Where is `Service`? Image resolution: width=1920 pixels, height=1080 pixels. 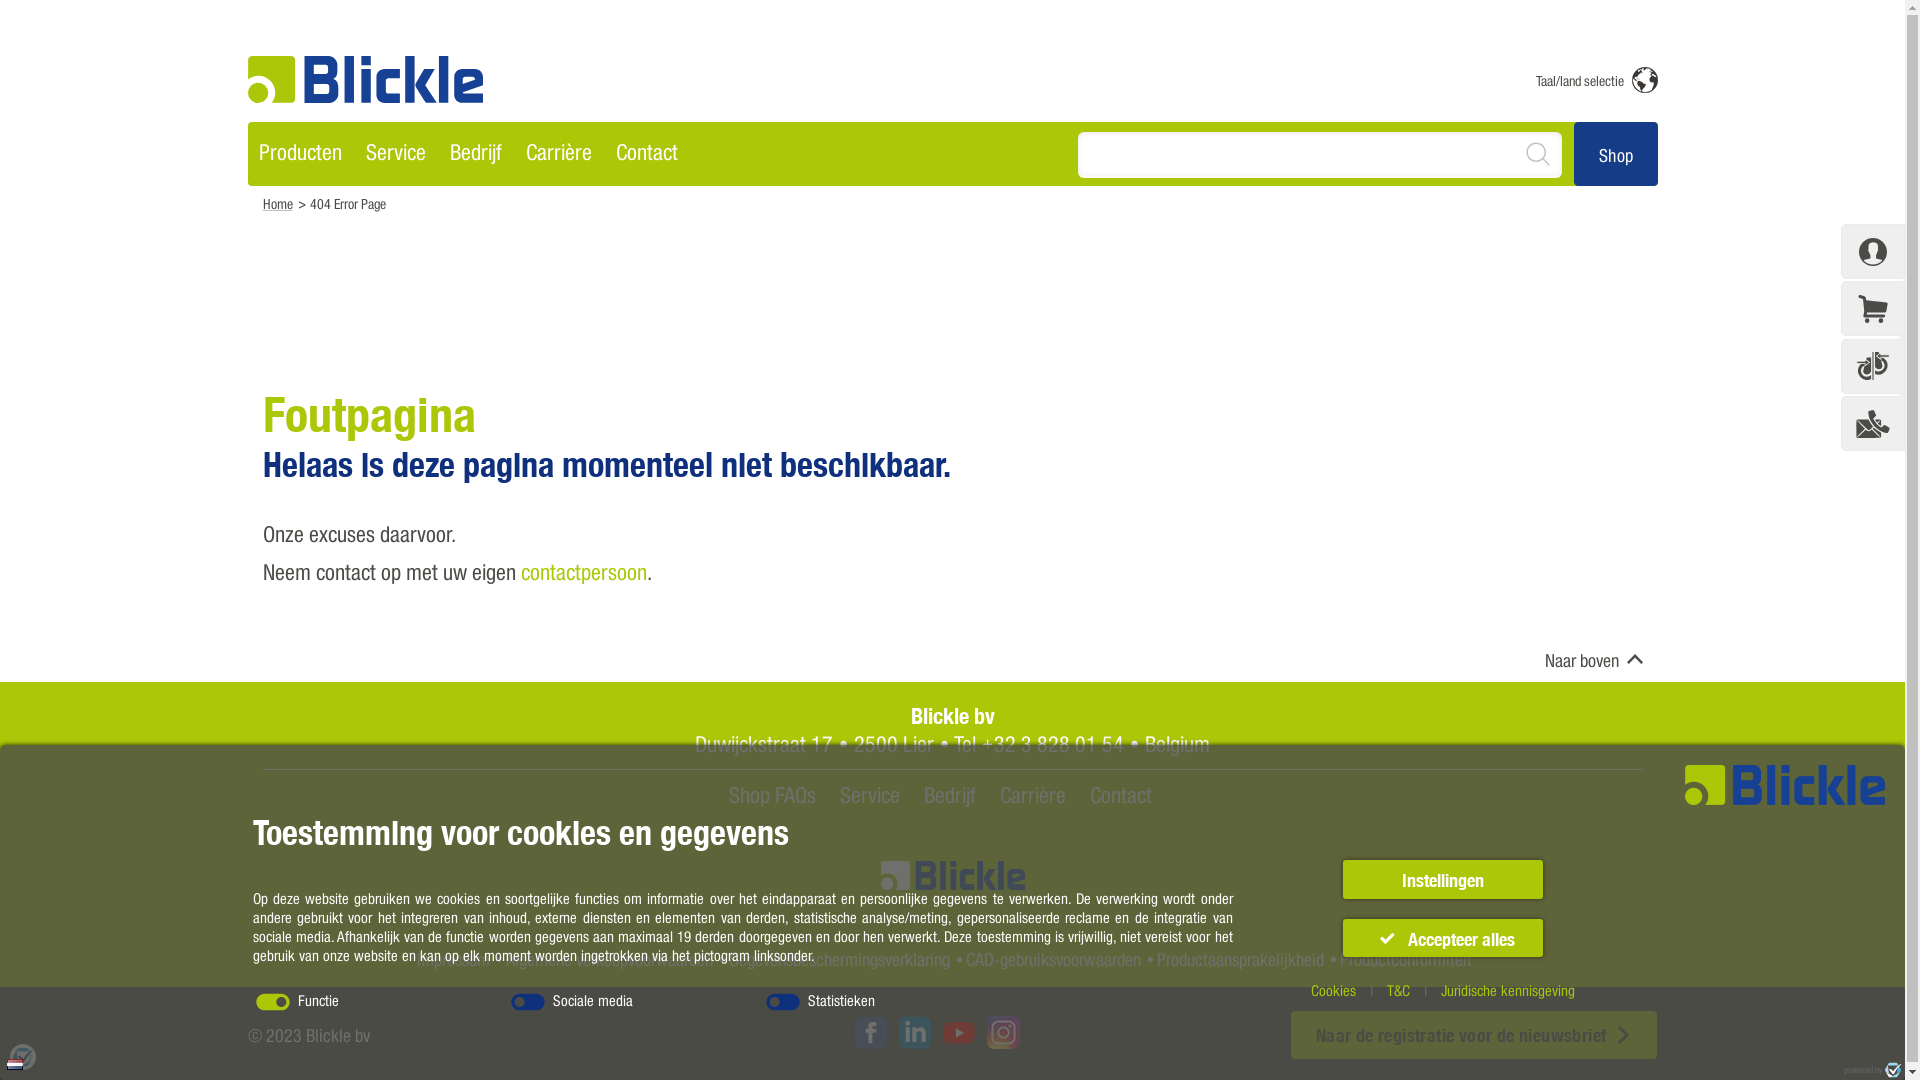
Service is located at coordinates (870, 795).